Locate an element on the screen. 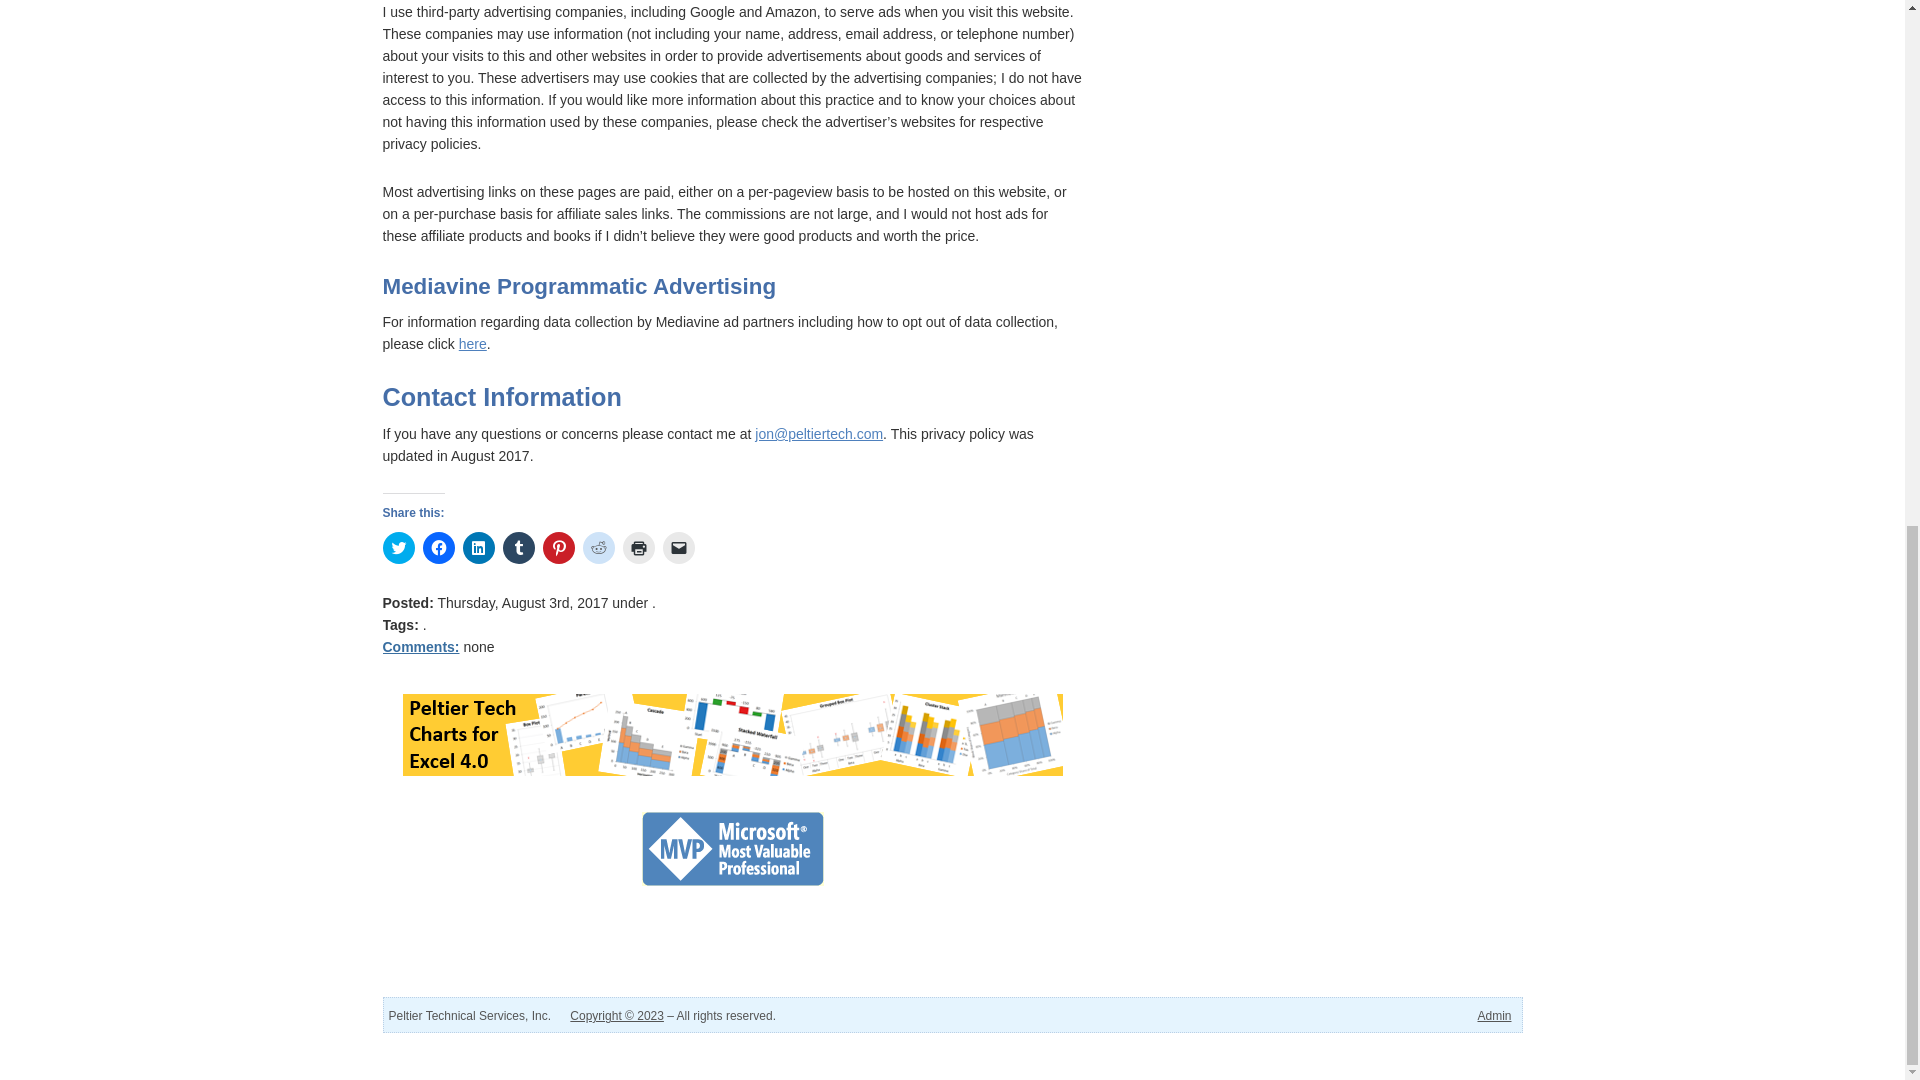 The width and height of the screenshot is (1920, 1080). Click to share on Reddit is located at coordinates (598, 548).